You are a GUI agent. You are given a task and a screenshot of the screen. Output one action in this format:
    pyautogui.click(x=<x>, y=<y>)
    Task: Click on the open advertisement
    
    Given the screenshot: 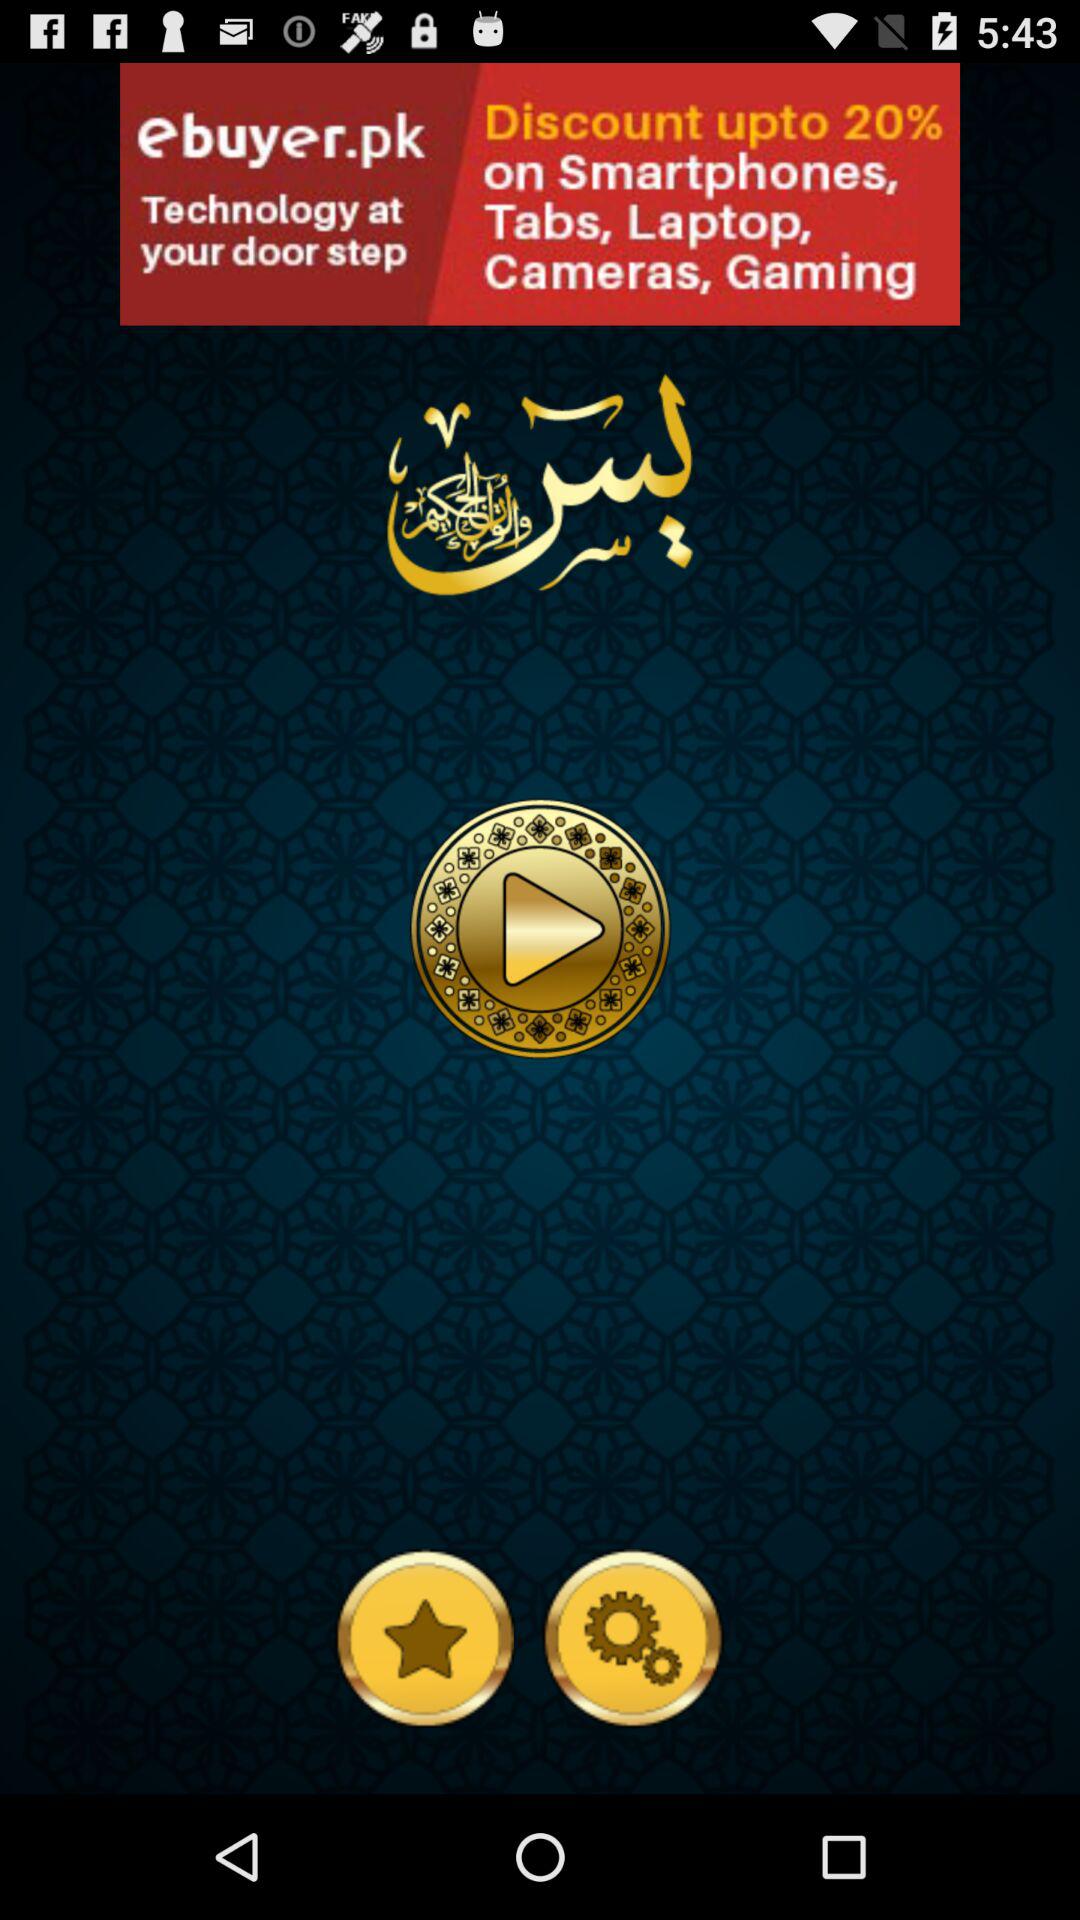 What is the action you would take?
    pyautogui.click(x=540, y=194)
    